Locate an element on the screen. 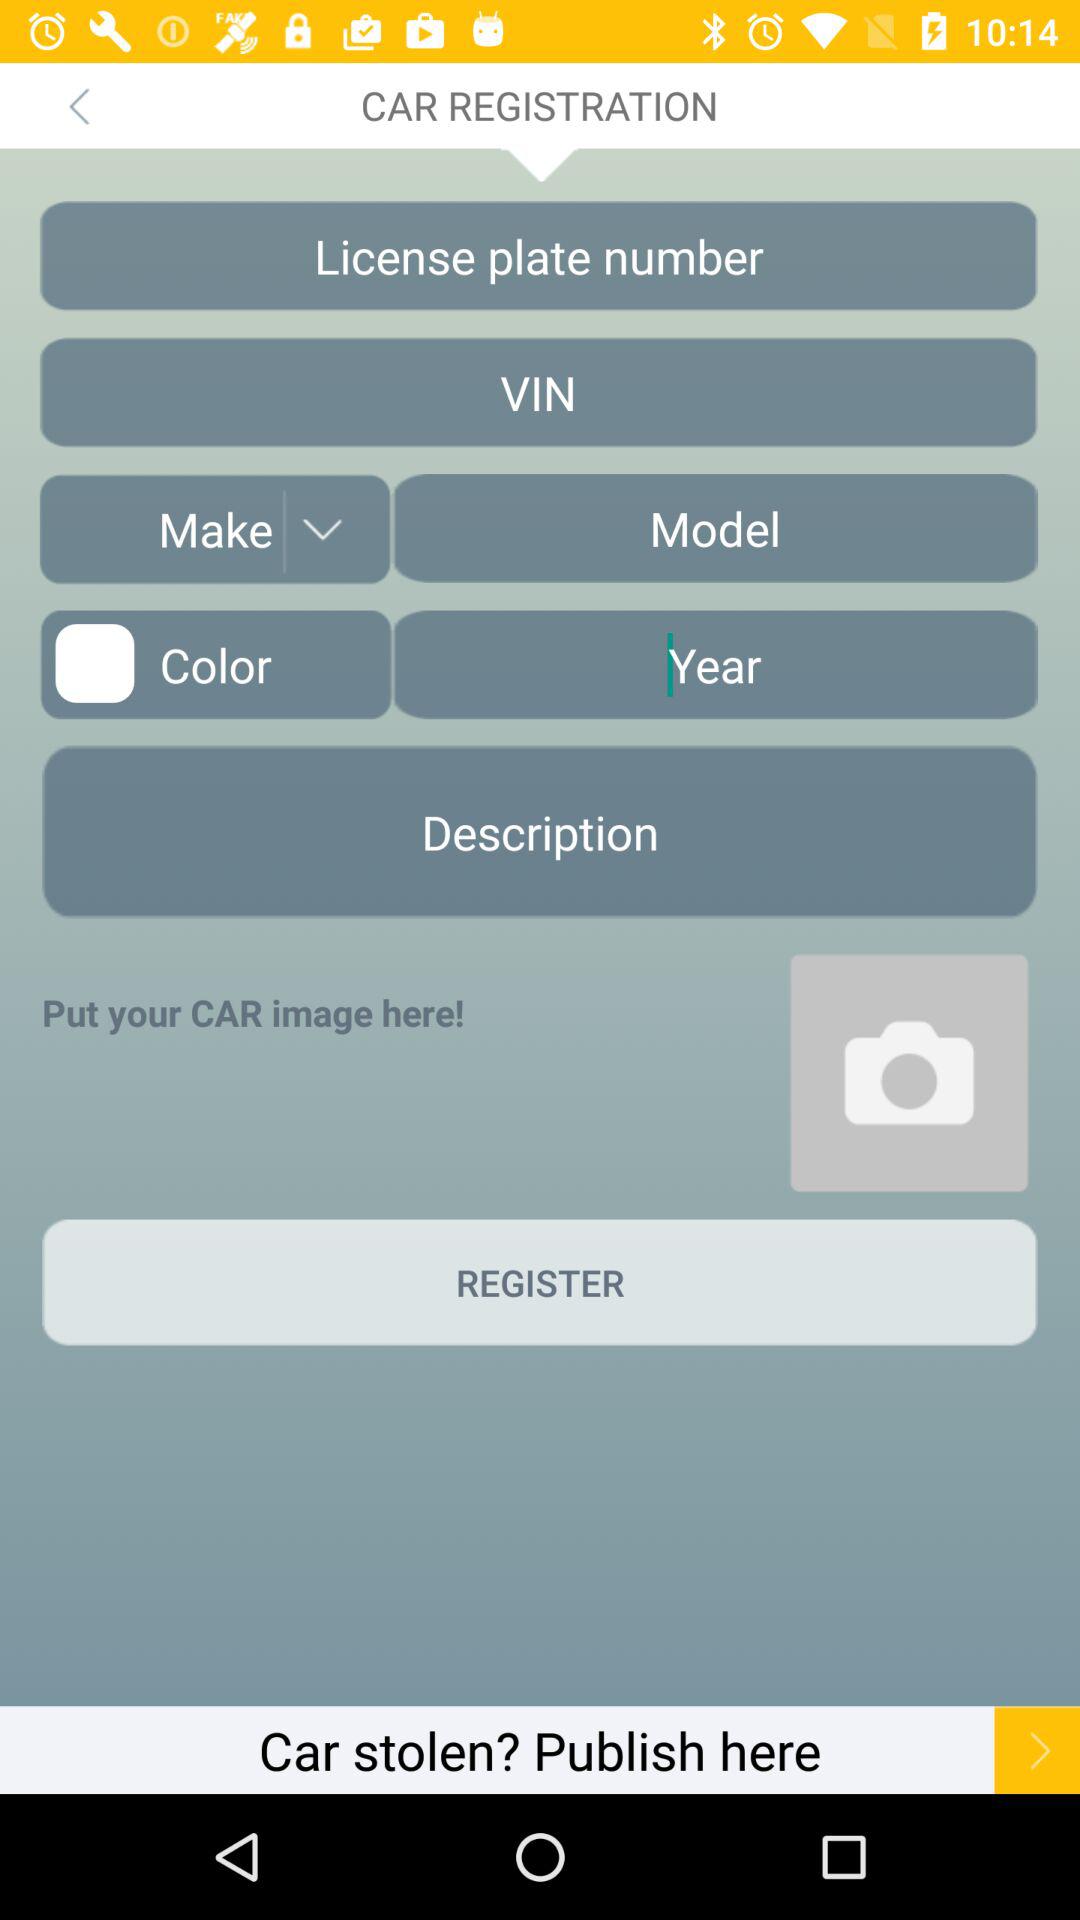  car model is located at coordinates (714, 528).